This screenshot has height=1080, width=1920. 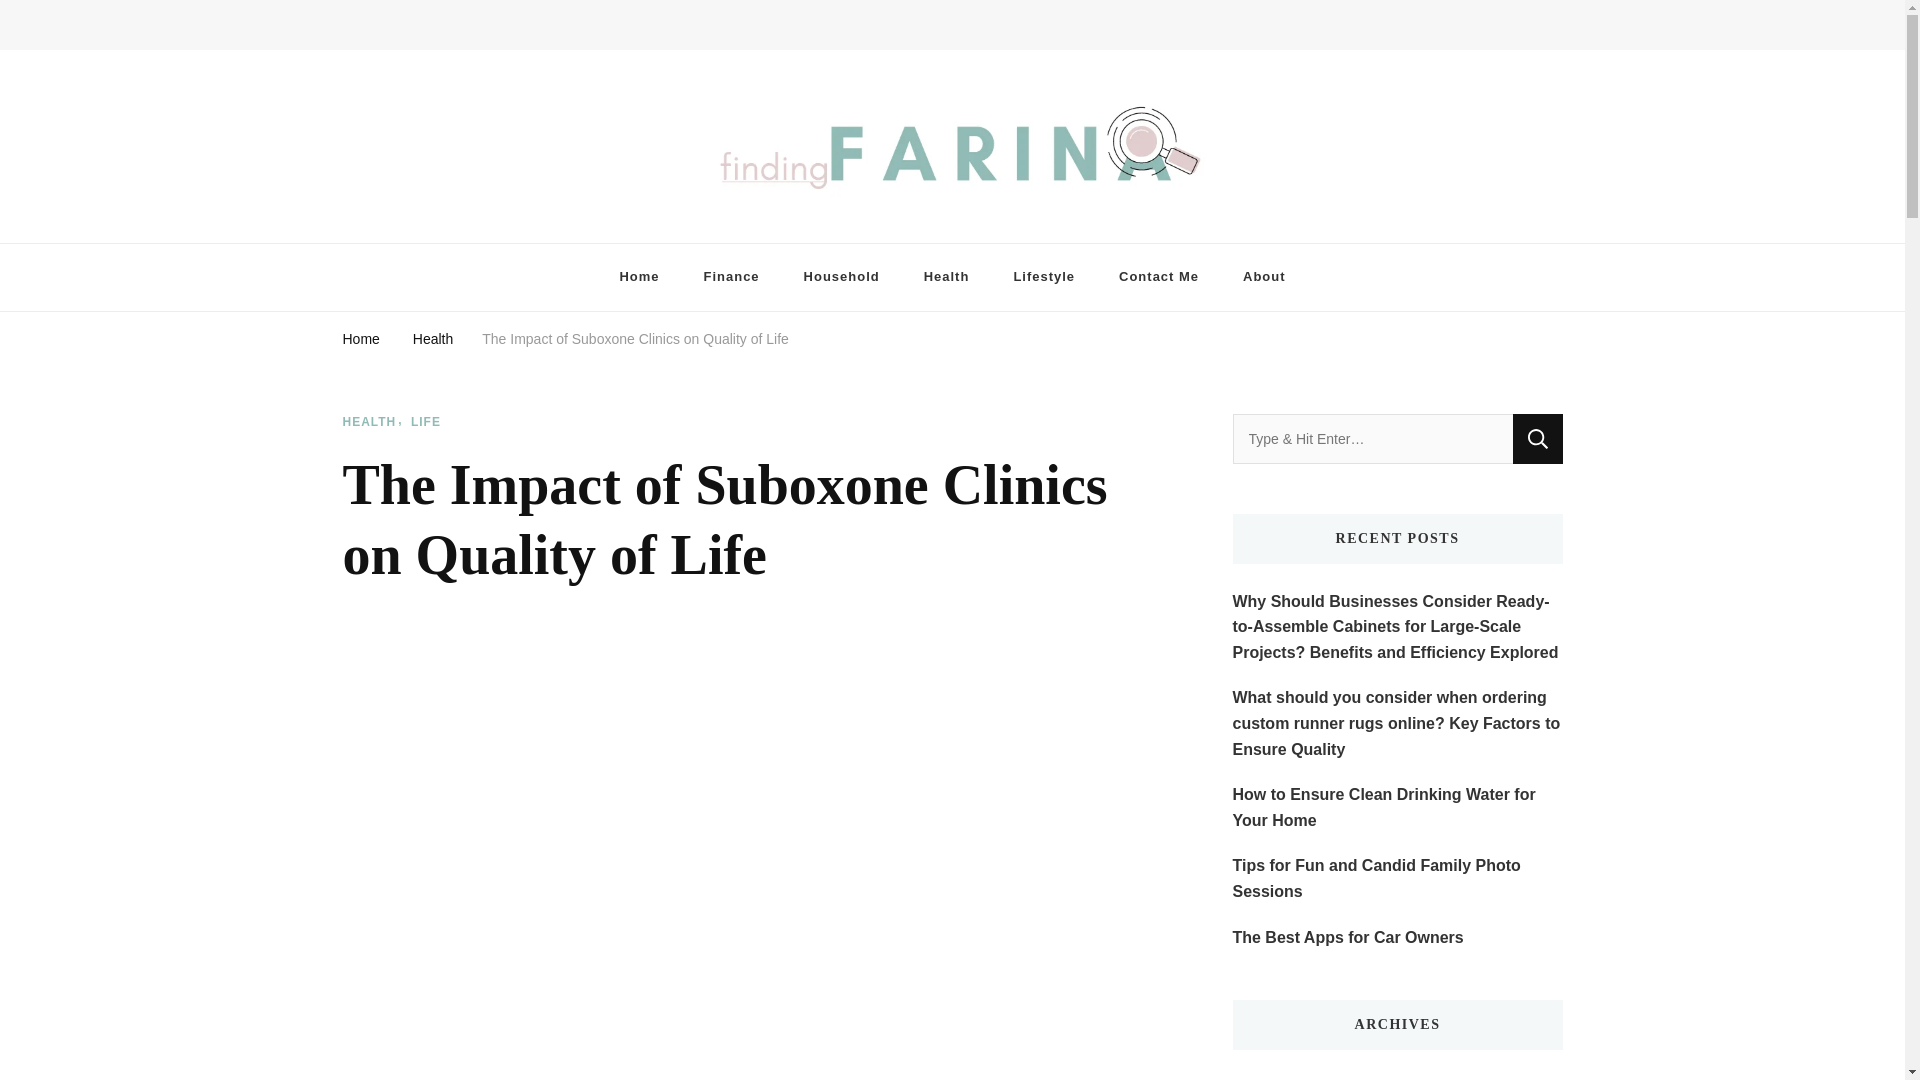 I want to click on HEALTH, so click(x=374, y=422).